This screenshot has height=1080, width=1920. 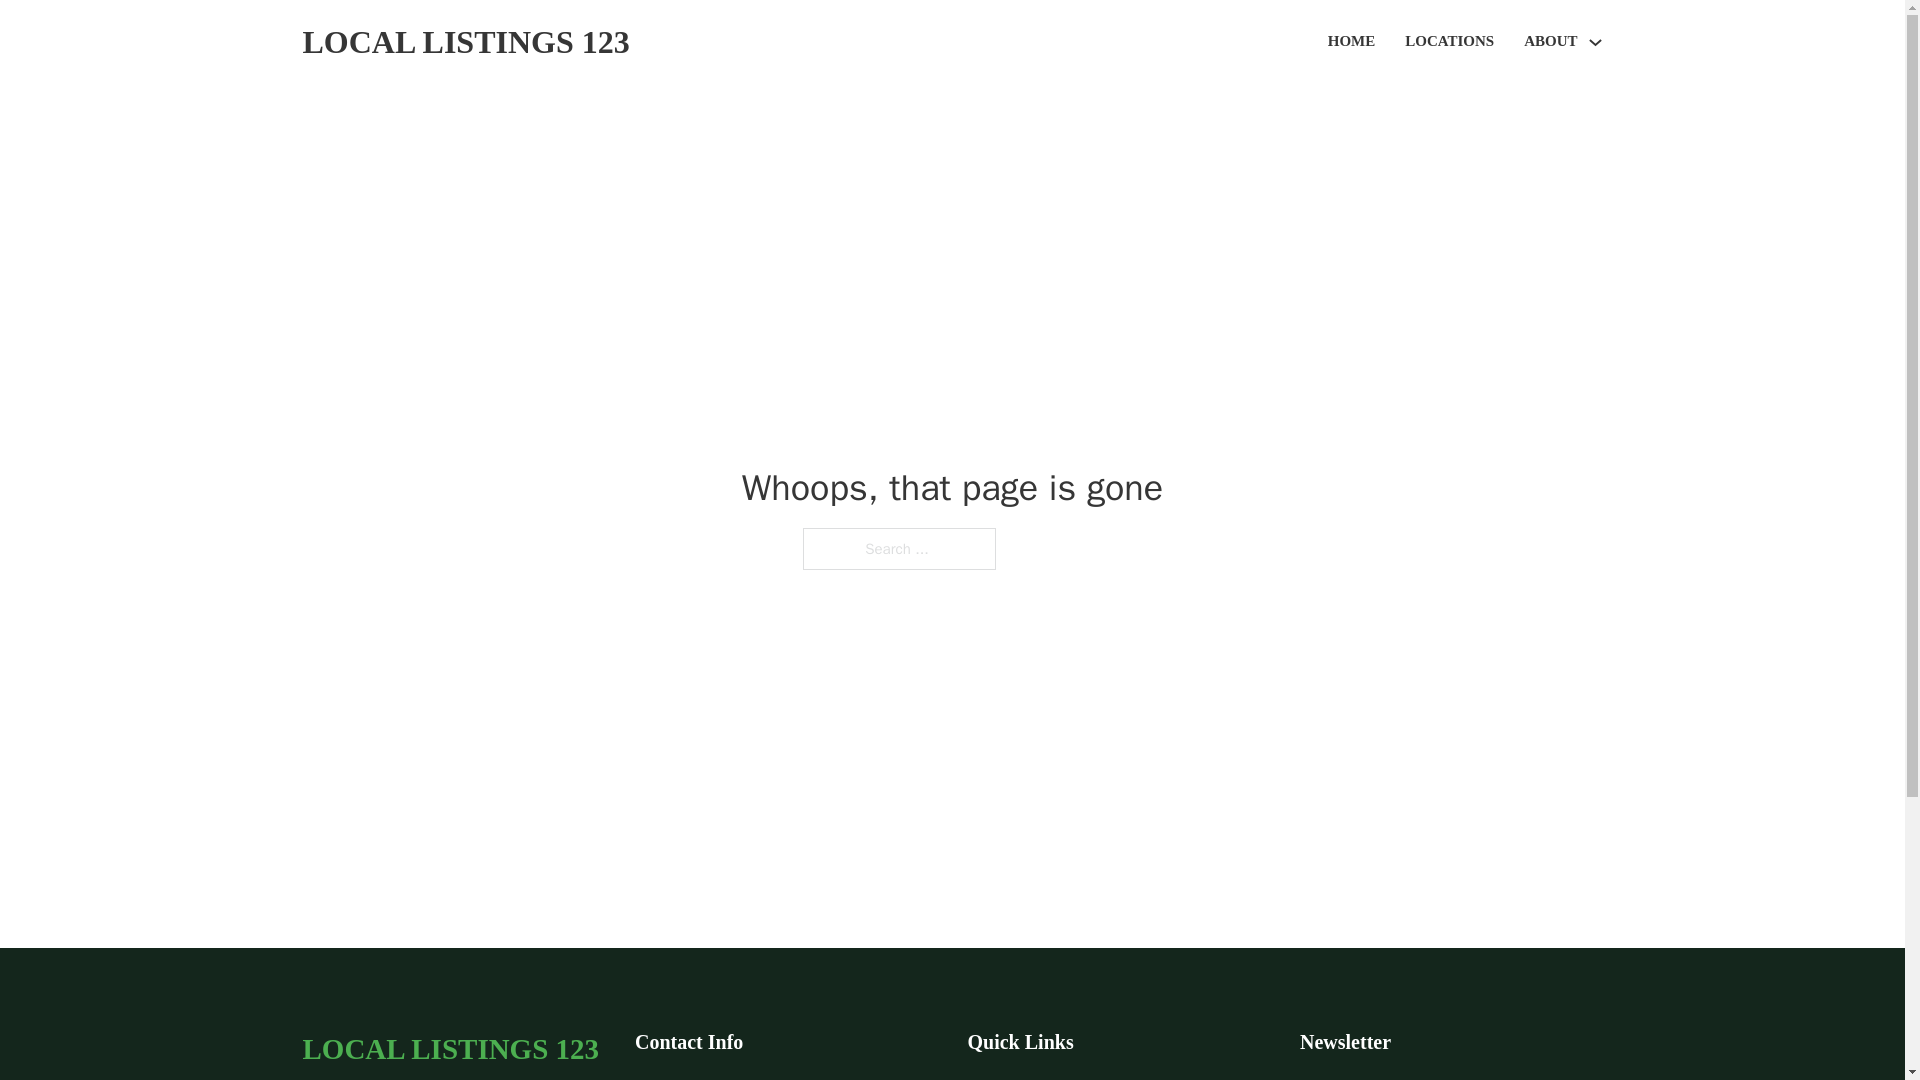 What do you see at coordinates (1352, 42) in the screenshot?
I see `HOME` at bounding box center [1352, 42].